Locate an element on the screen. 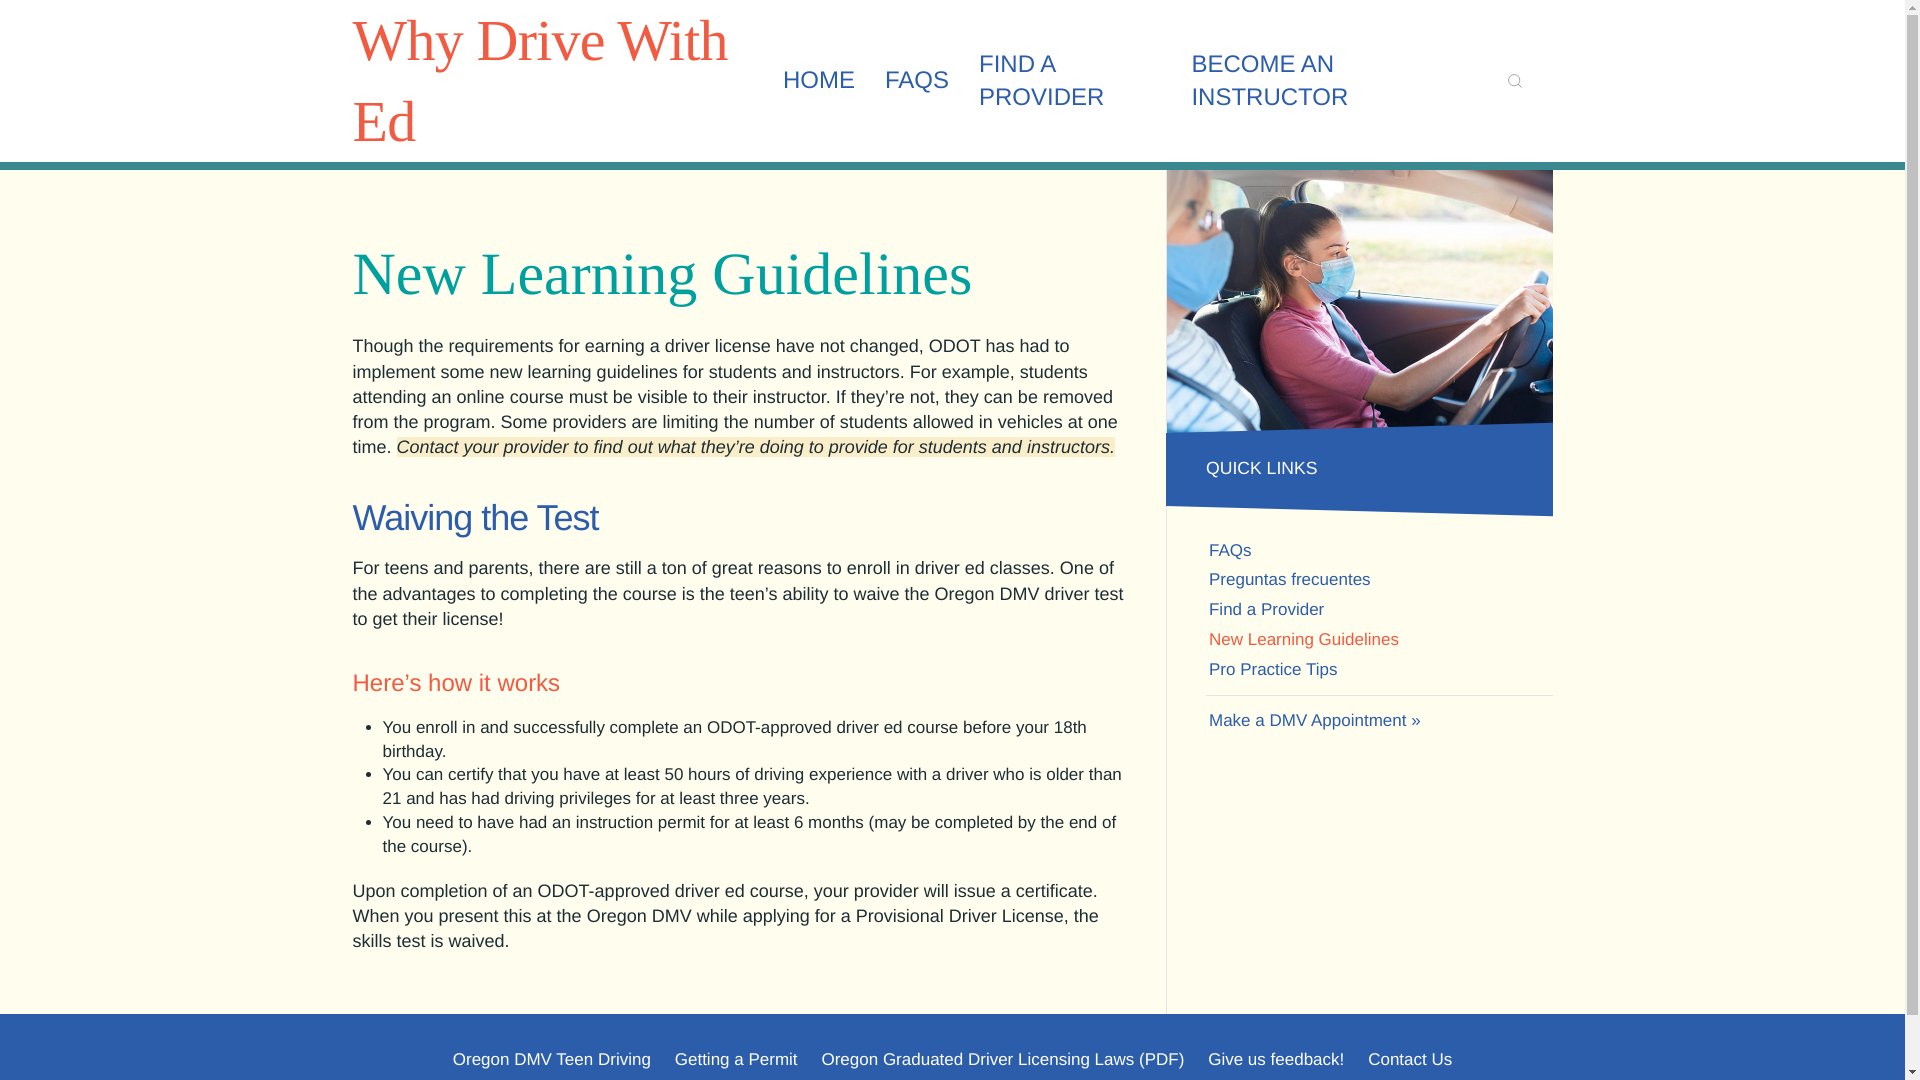  Find a Provider is located at coordinates (1379, 610).